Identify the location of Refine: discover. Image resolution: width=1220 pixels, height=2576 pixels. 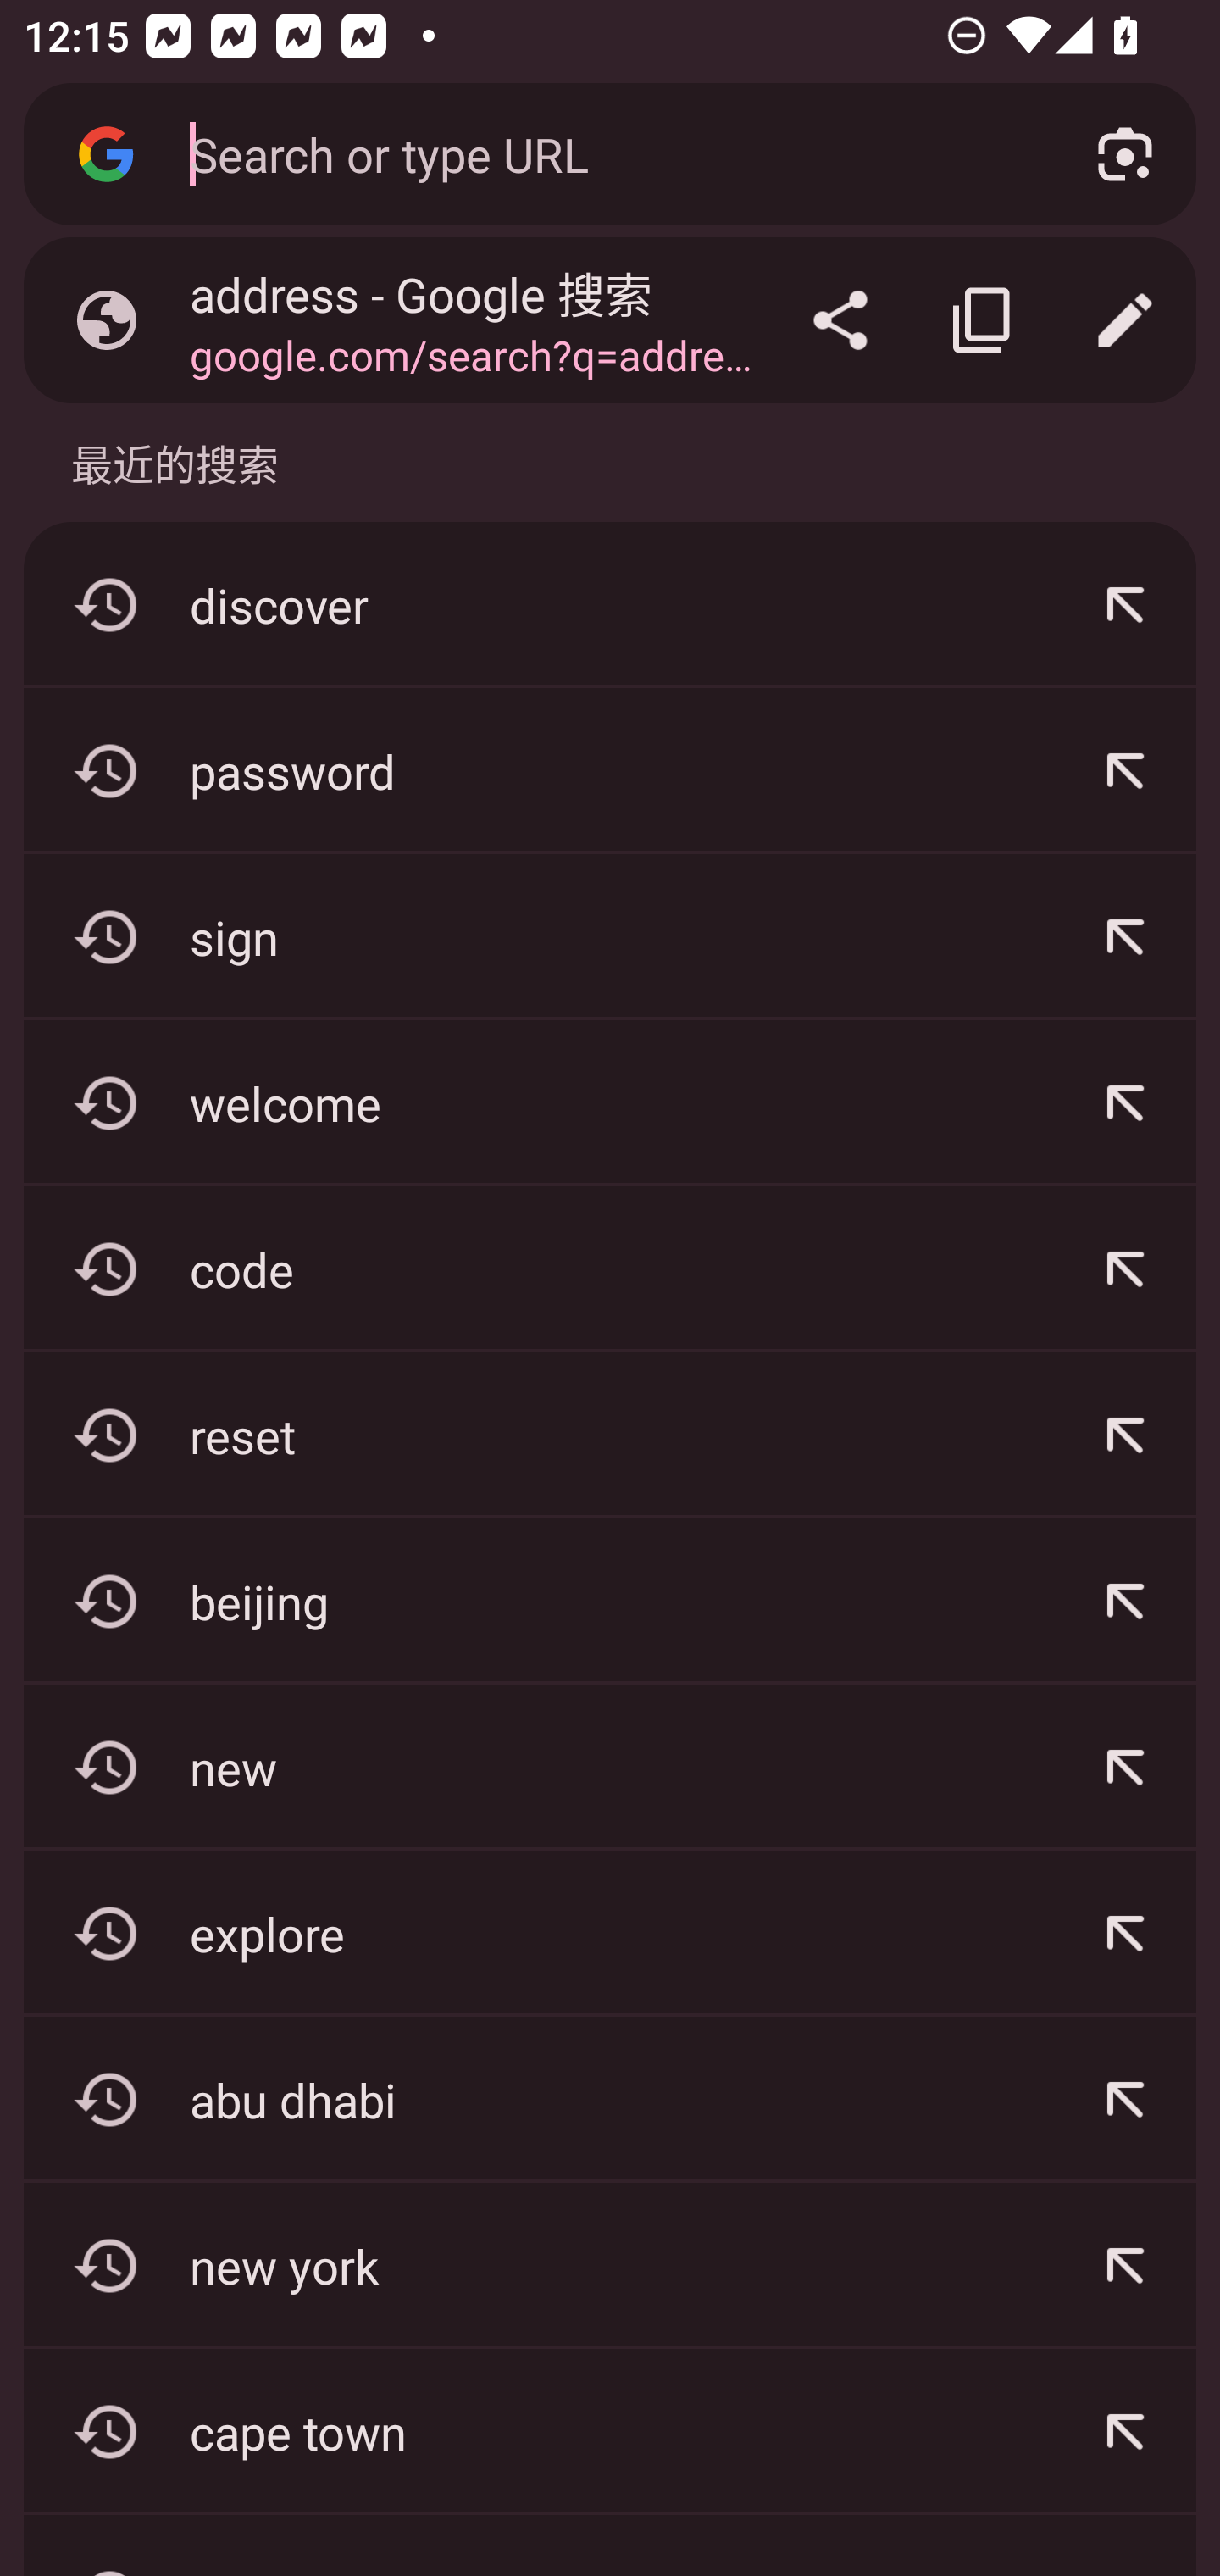
(1125, 605).